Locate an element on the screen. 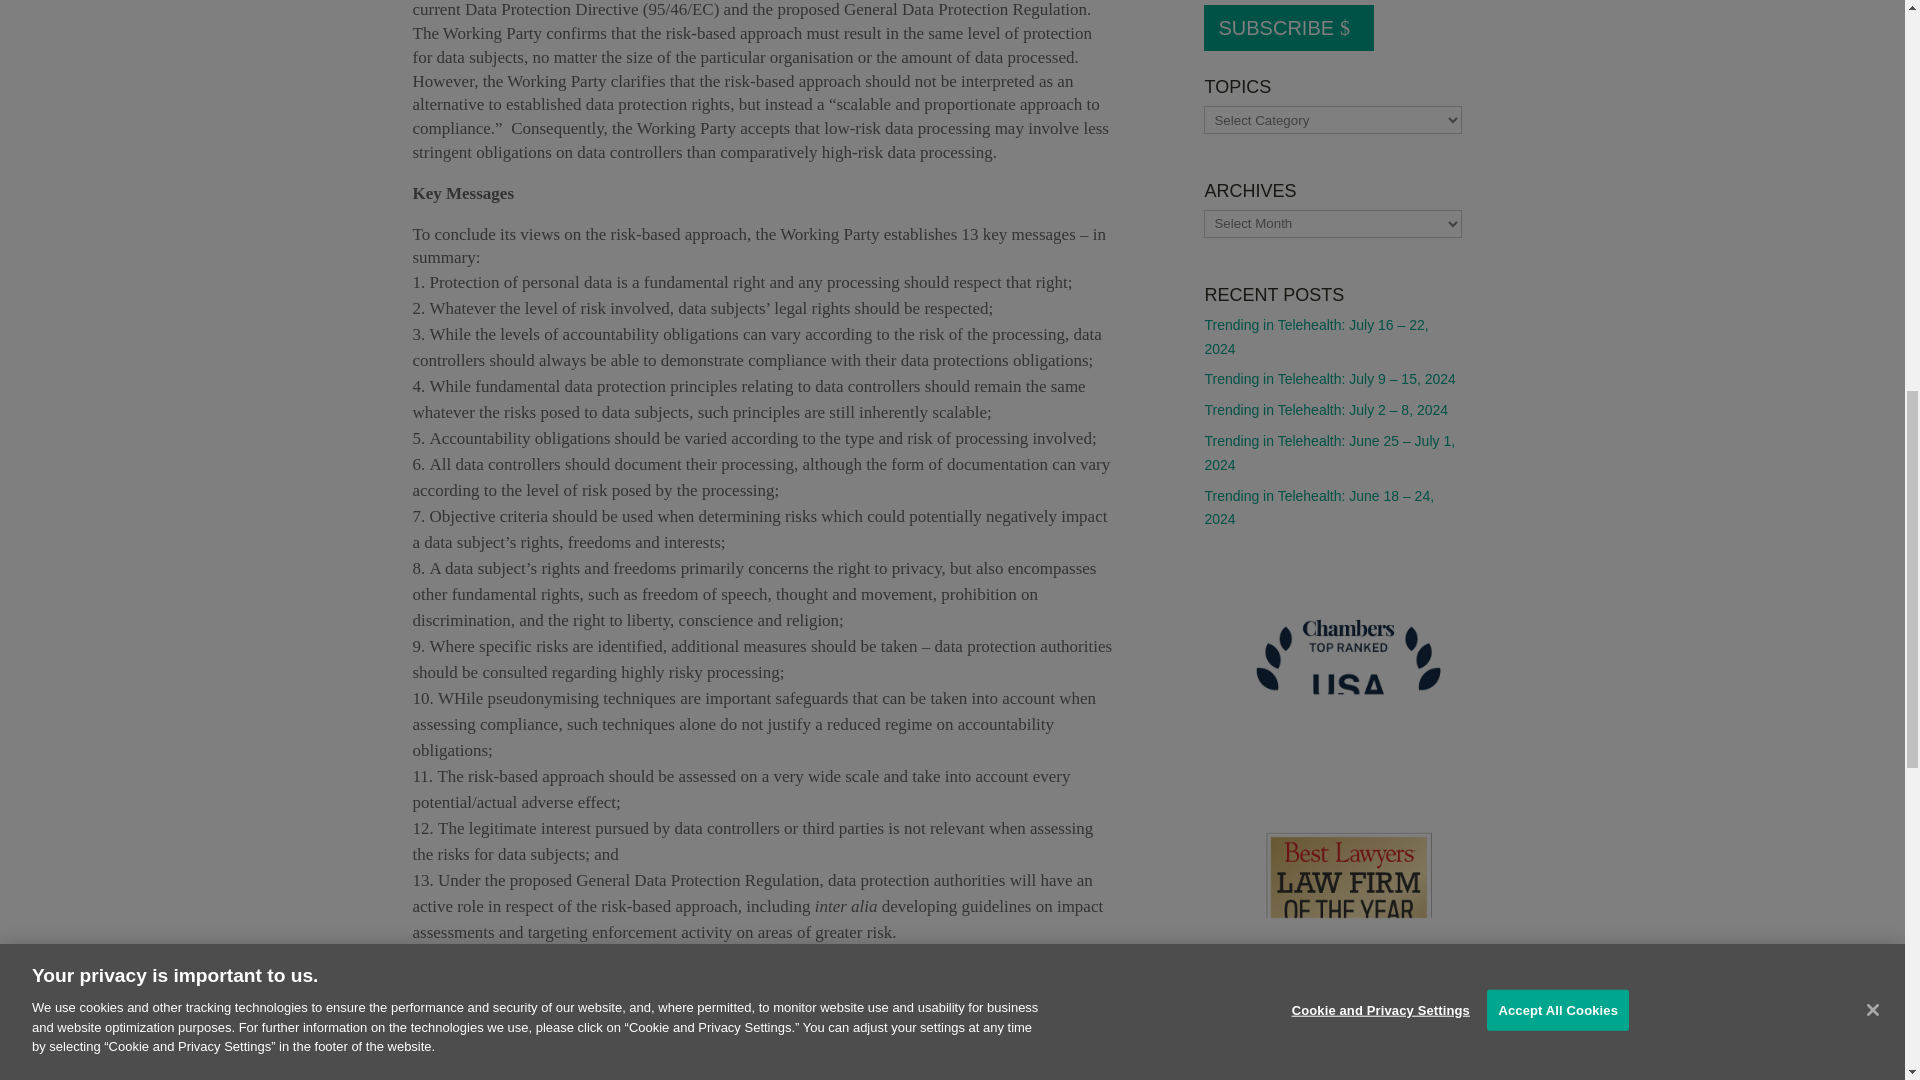 Image resolution: width=1920 pixels, height=1080 pixels. Article 29 Data Protection Working Party is located at coordinates (596, 1010).